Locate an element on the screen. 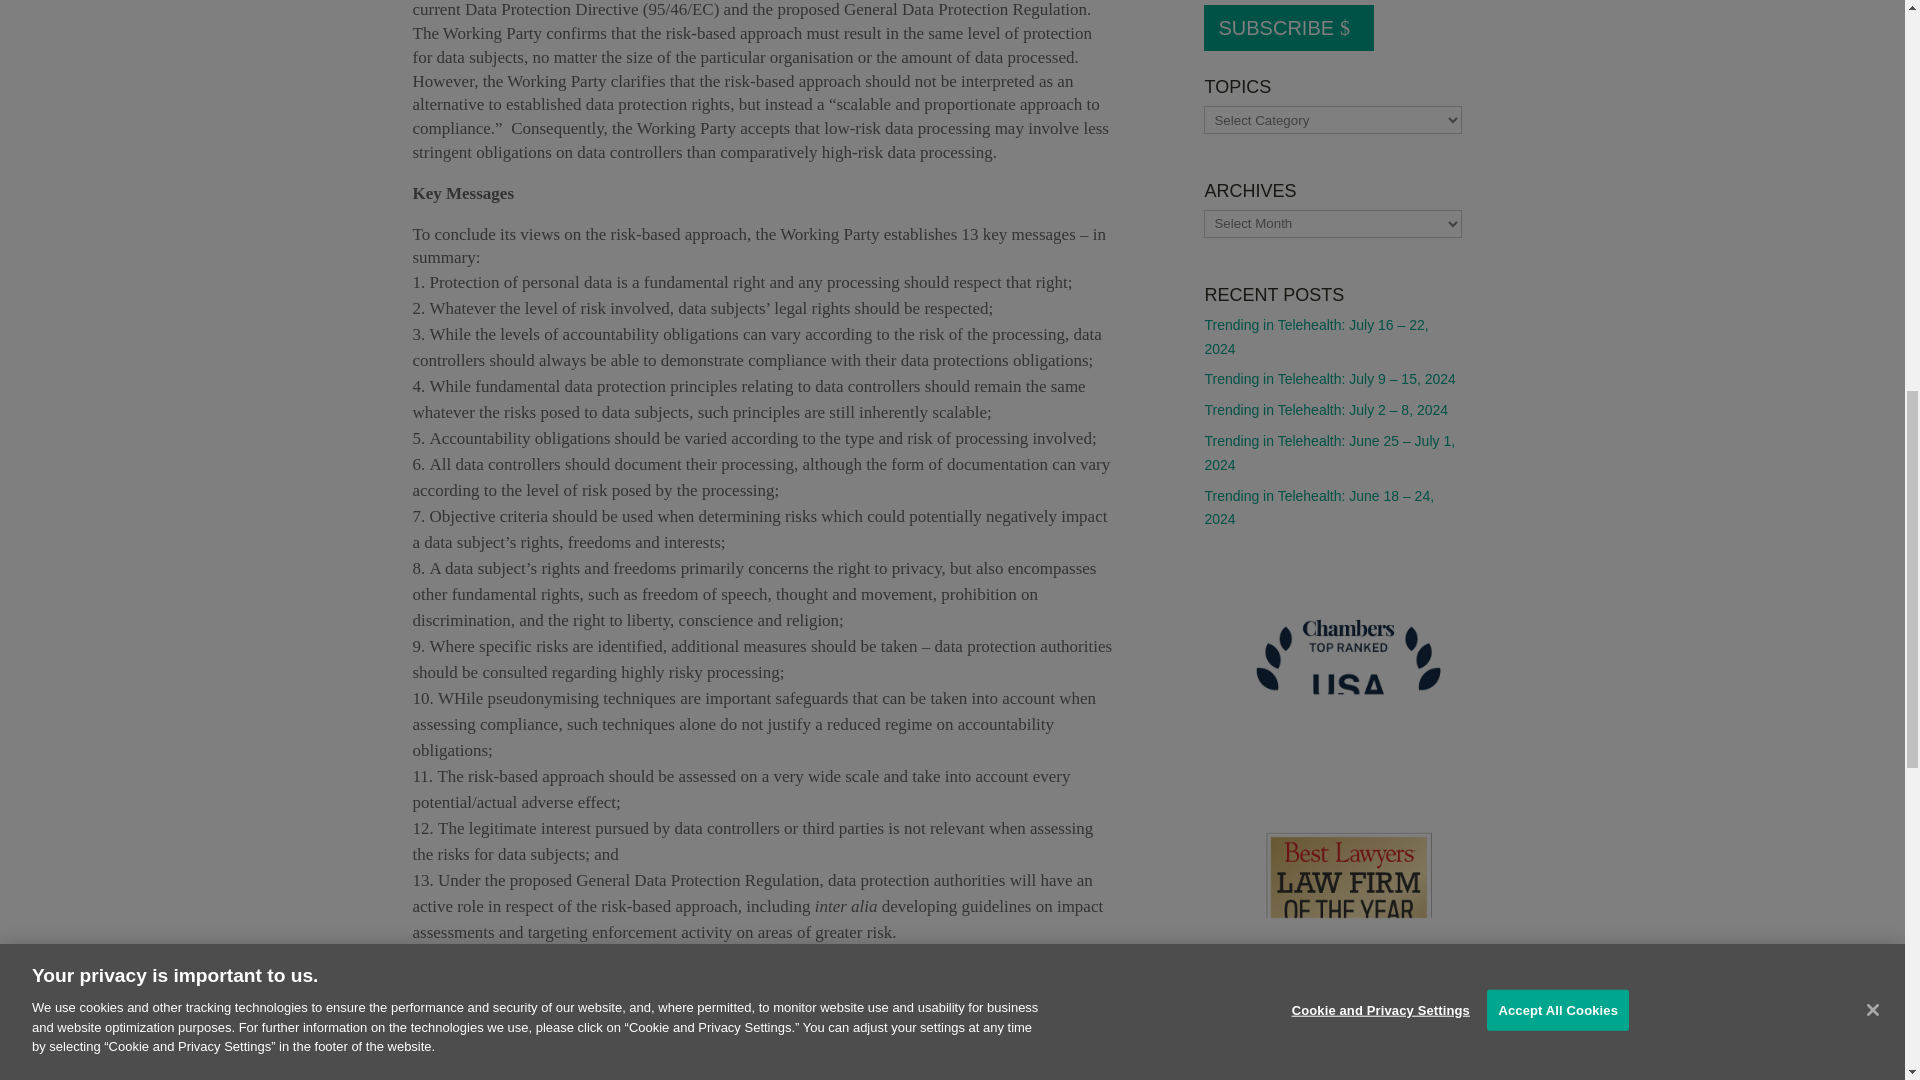 Image resolution: width=1920 pixels, height=1080 pixels. Article 29 Data Protection Working Party is located at coordinates (596, 1010).